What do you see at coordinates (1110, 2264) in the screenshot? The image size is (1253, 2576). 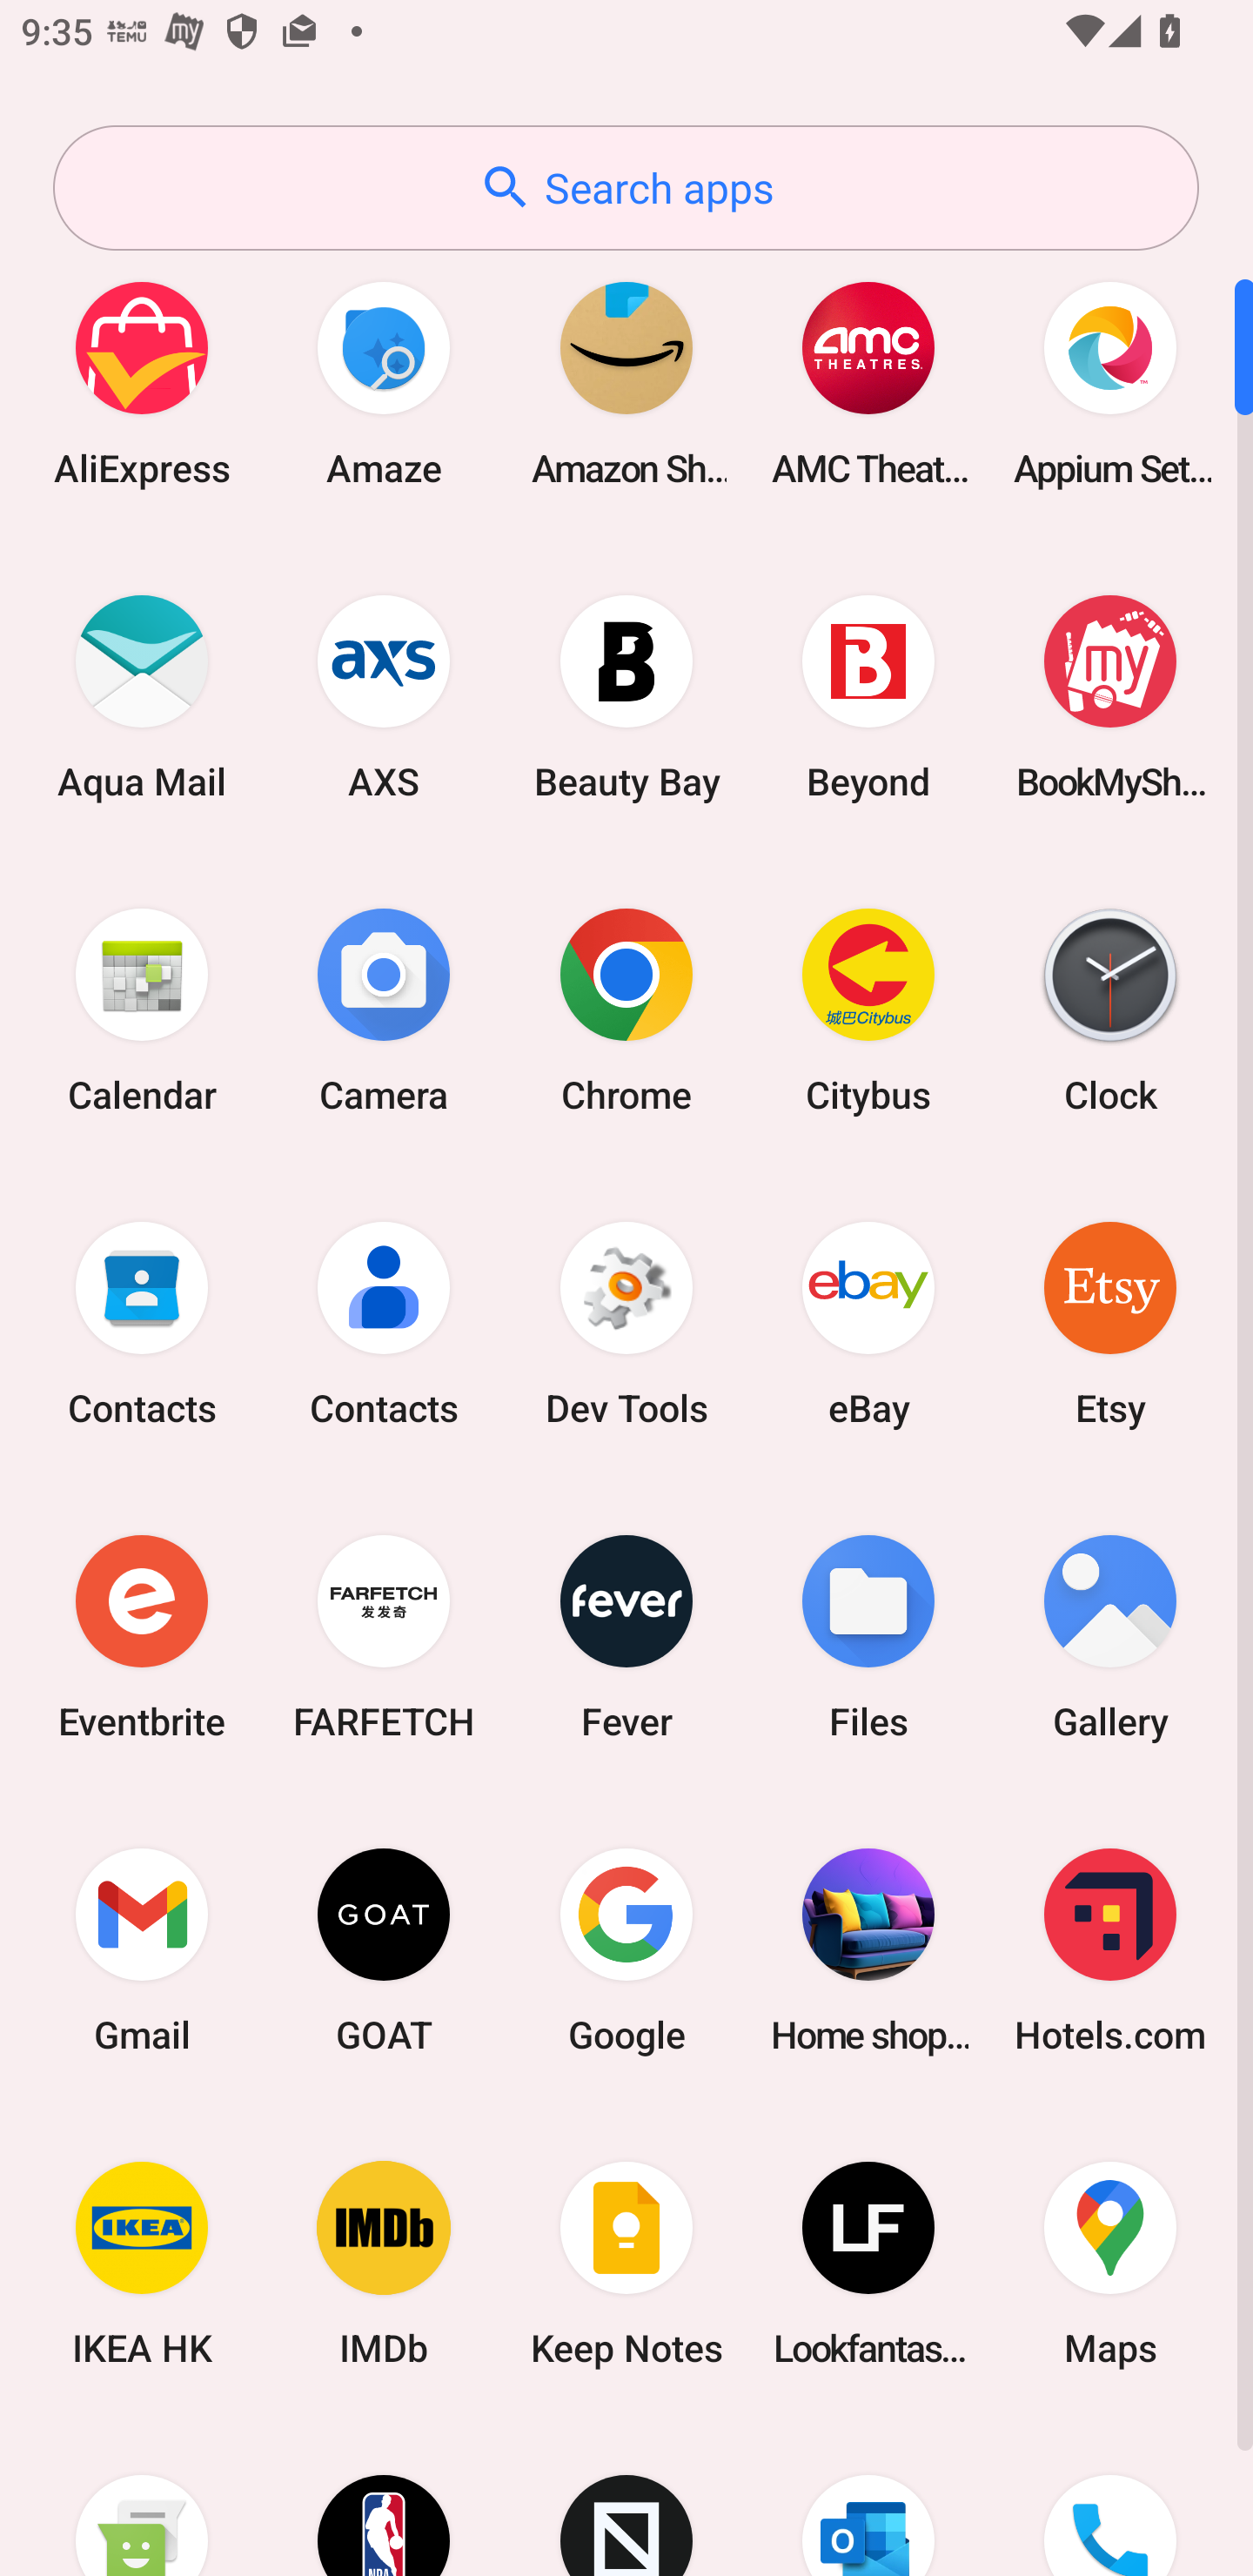 I see `Maps` at bounding box center [1110, 2264].